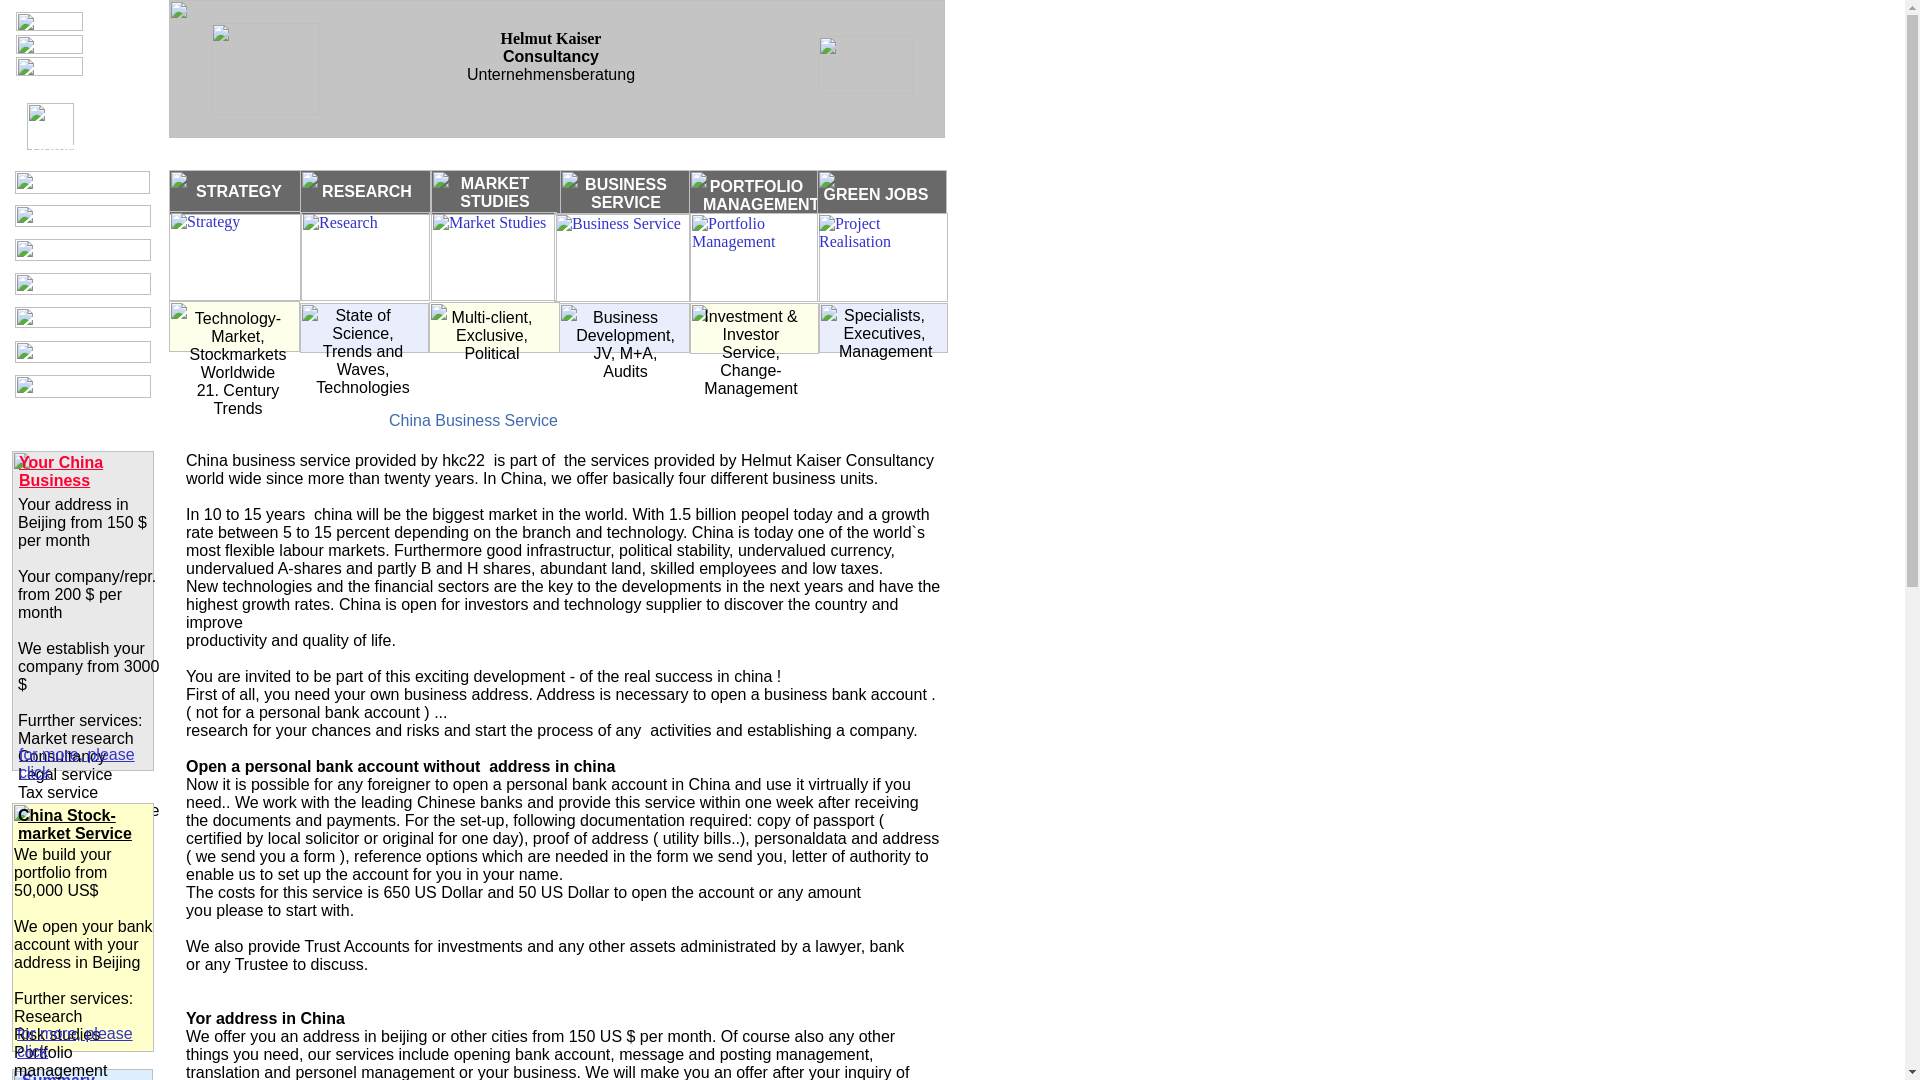 The height and width of the screenshot is (1080, 1920). I want to click on Summary Regarding China's Growth Markets., so click(80, 1076).